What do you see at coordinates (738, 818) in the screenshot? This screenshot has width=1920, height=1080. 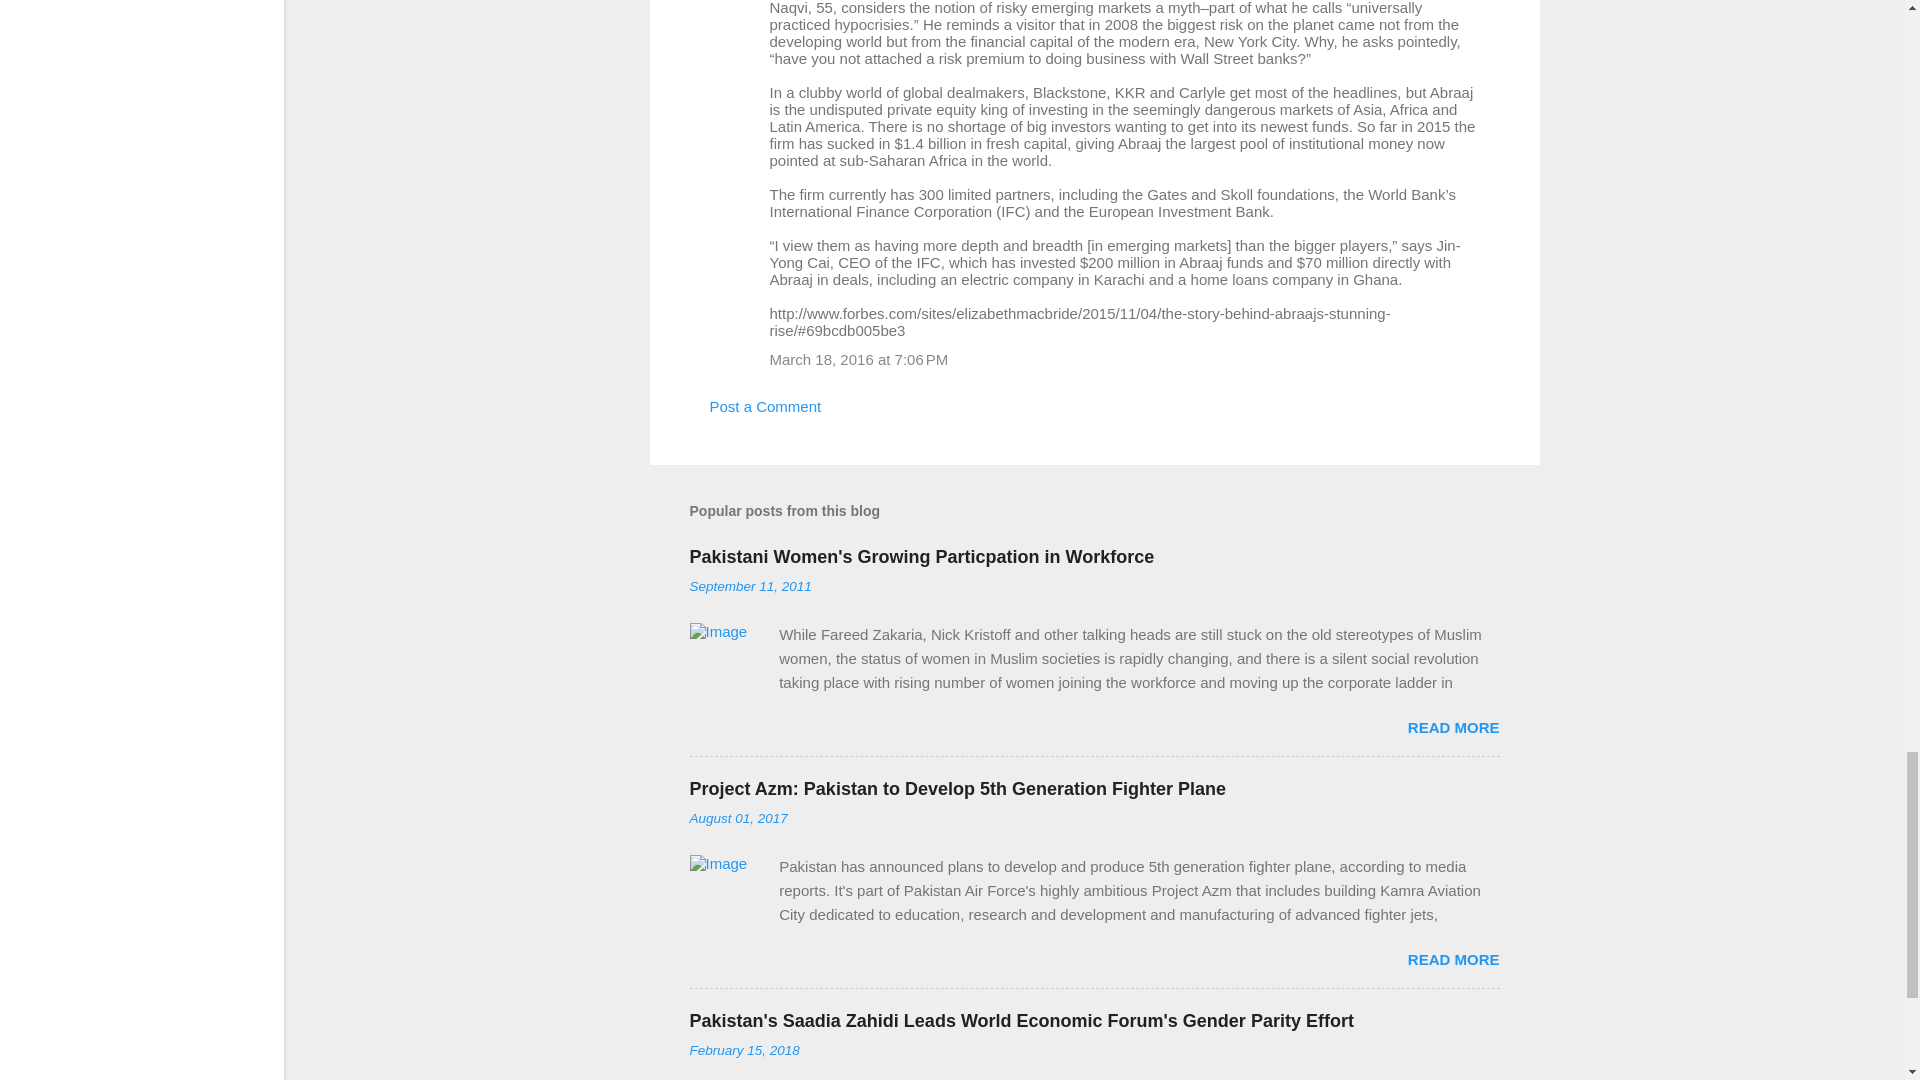 I see `August 01, 2017` at bounding box center [738, 818].